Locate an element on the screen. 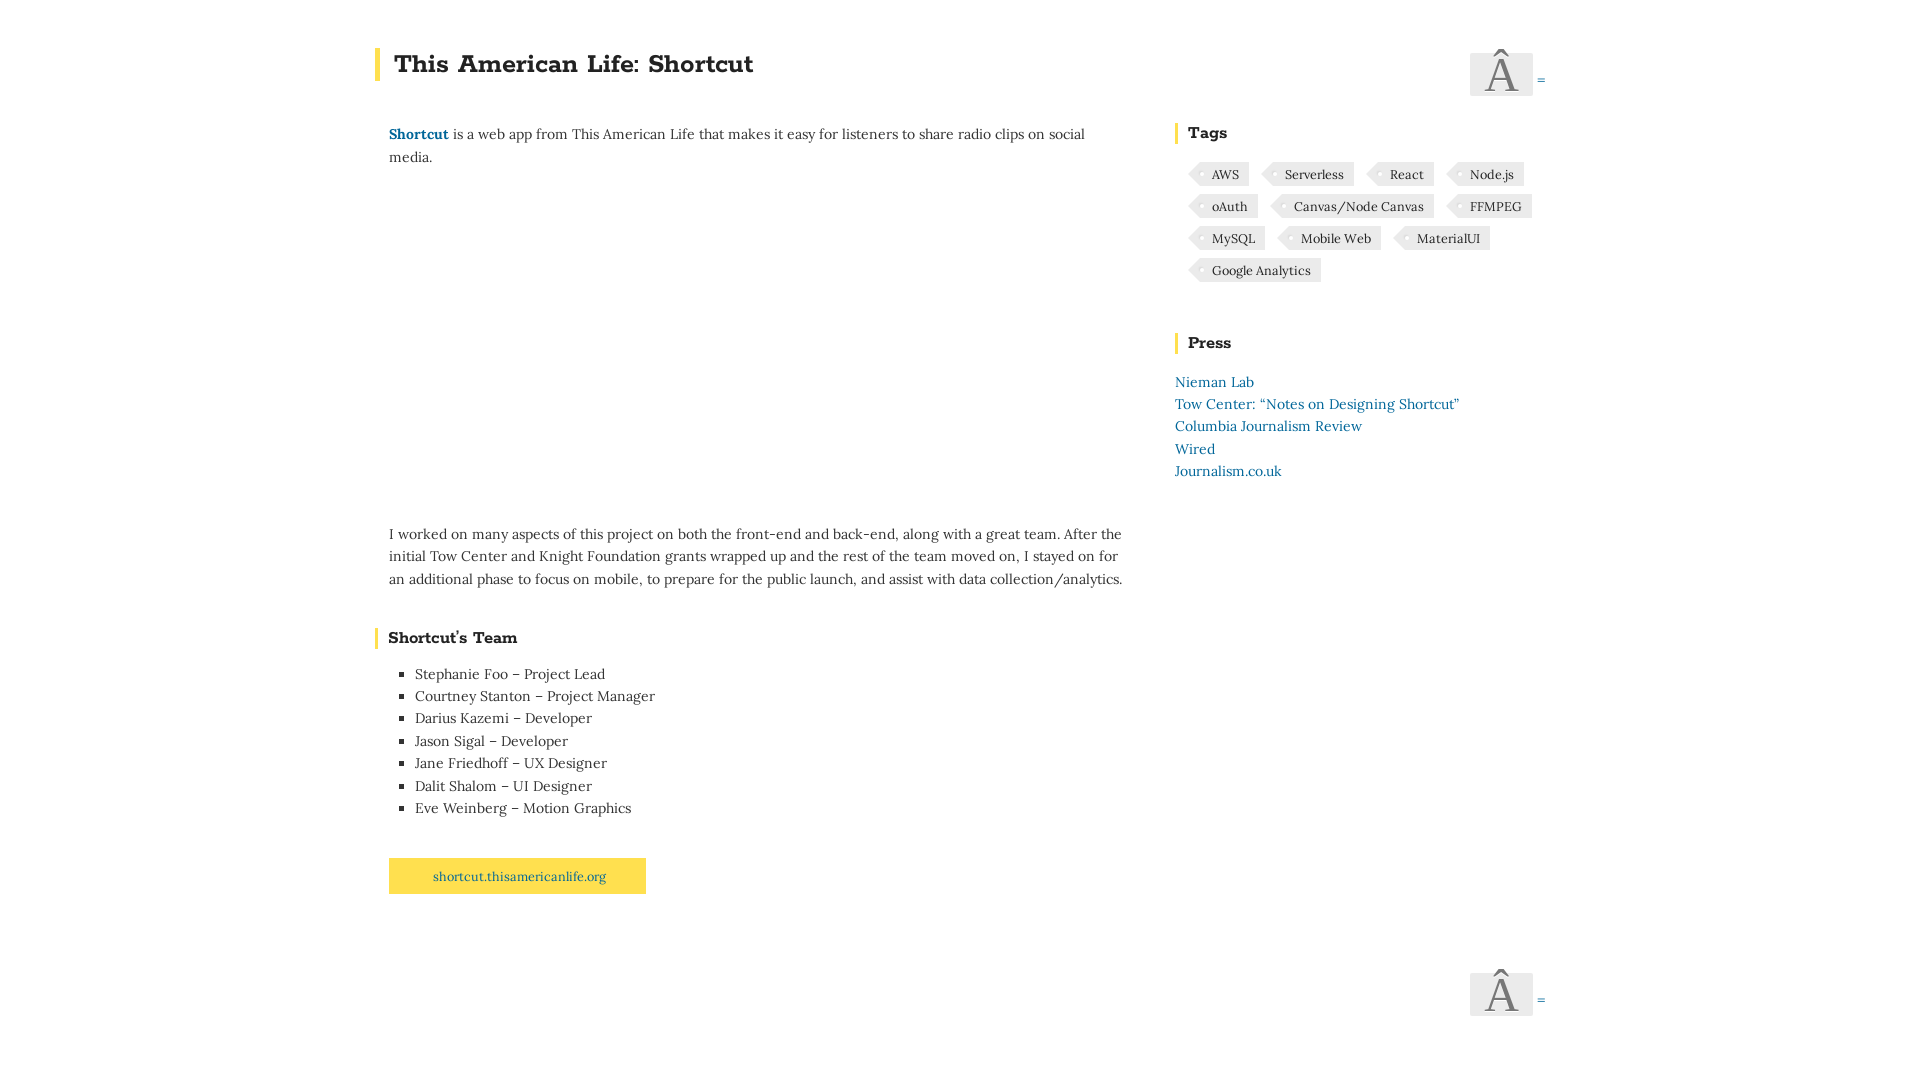 Image resolution: width=1920 pixels, height=1080 pixels. Canvas/Node Canvas is located at coordinates (1358, 206).